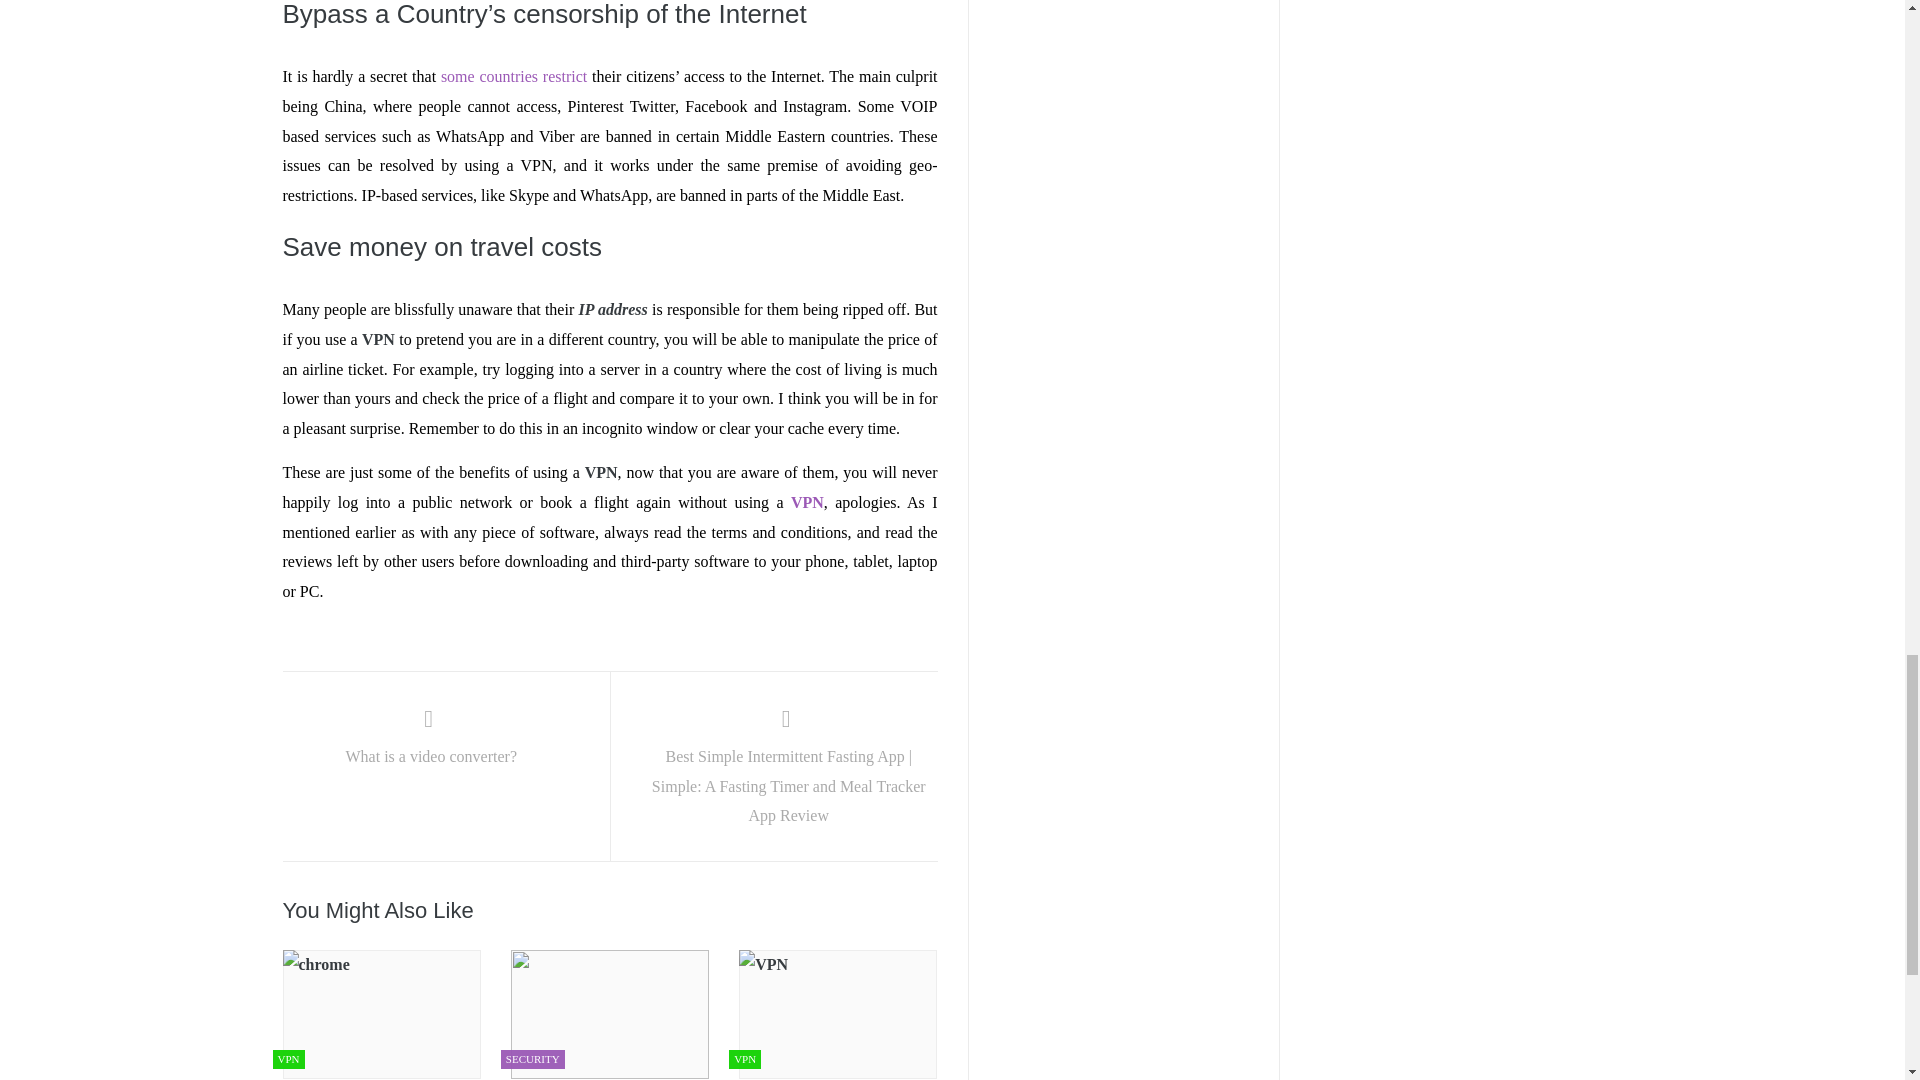  What do you see at coordinates (807, 502) in the screenshot?
I see `VPN` at bounding box center [807, 502].